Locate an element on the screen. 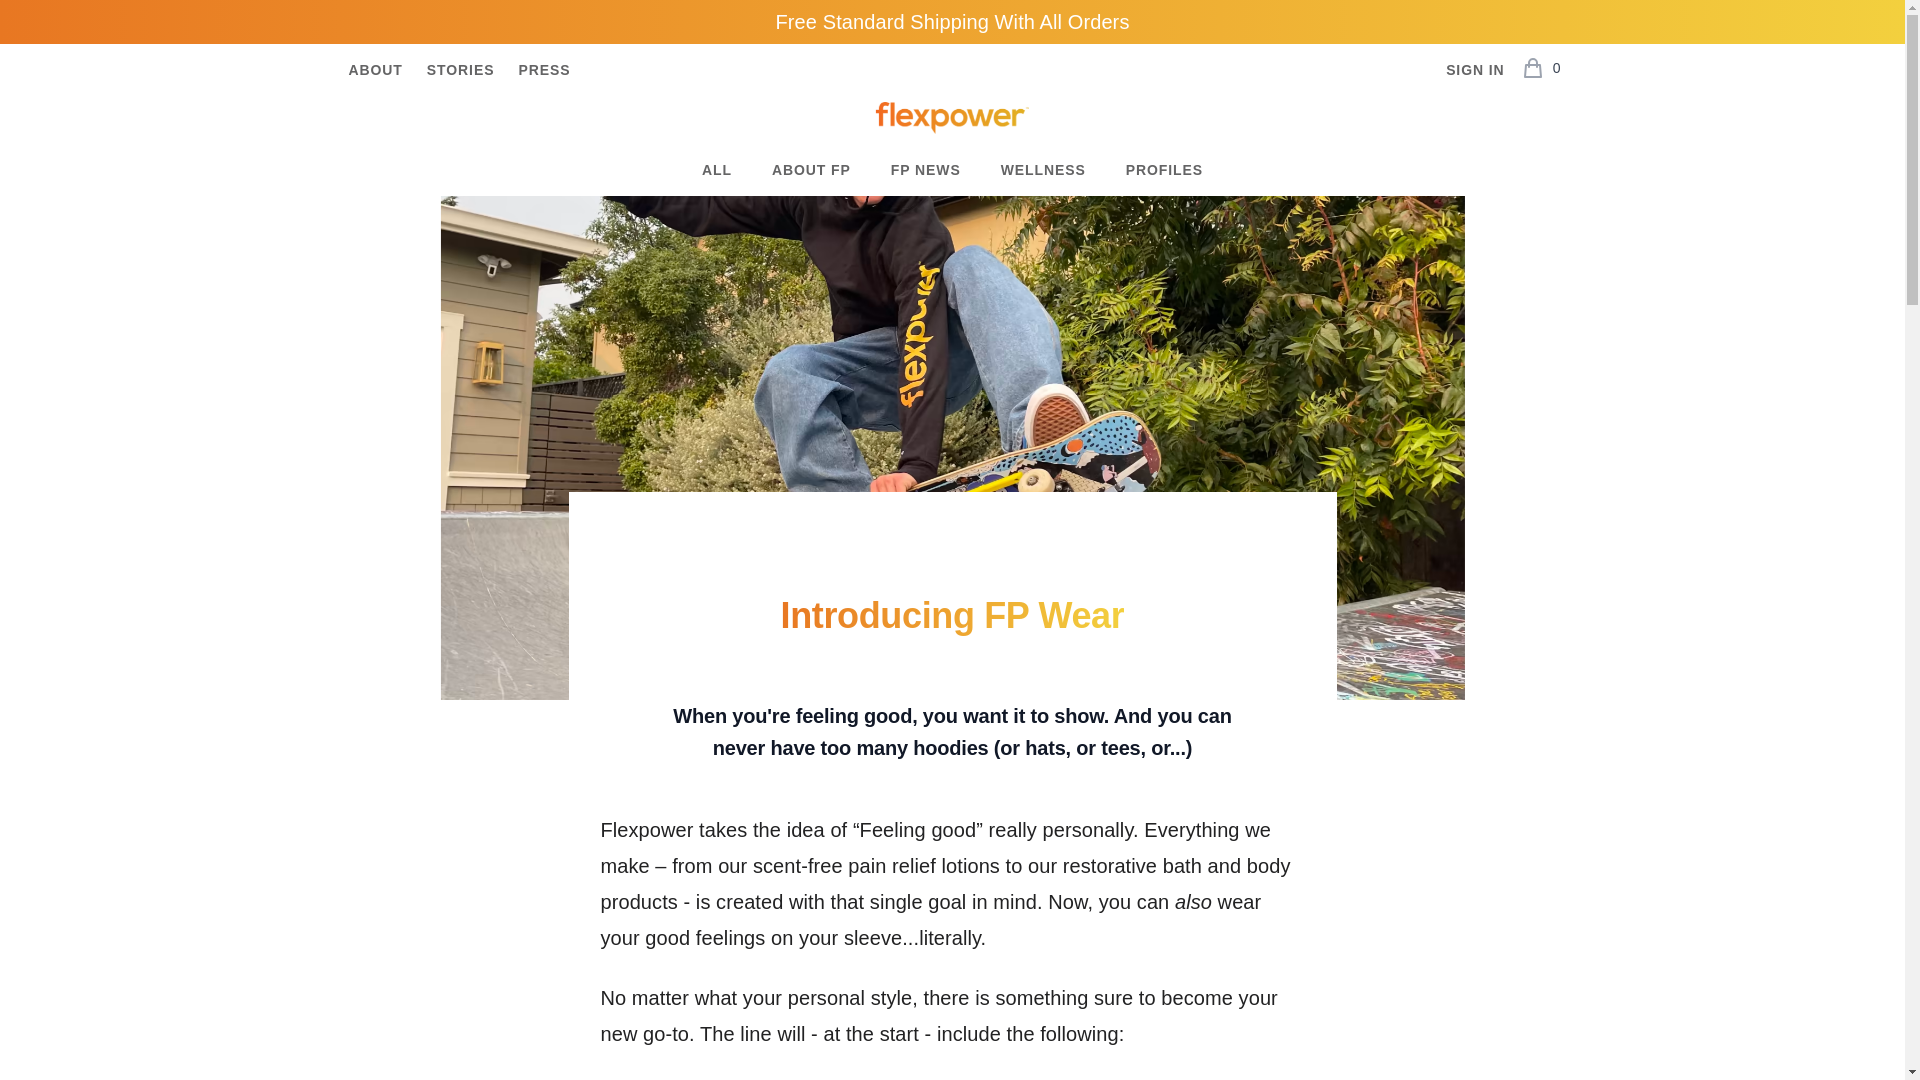 Image resolution: width=1920 pixels, height=1080 pixels. Flexpower is located at coordinates (1540, 67).